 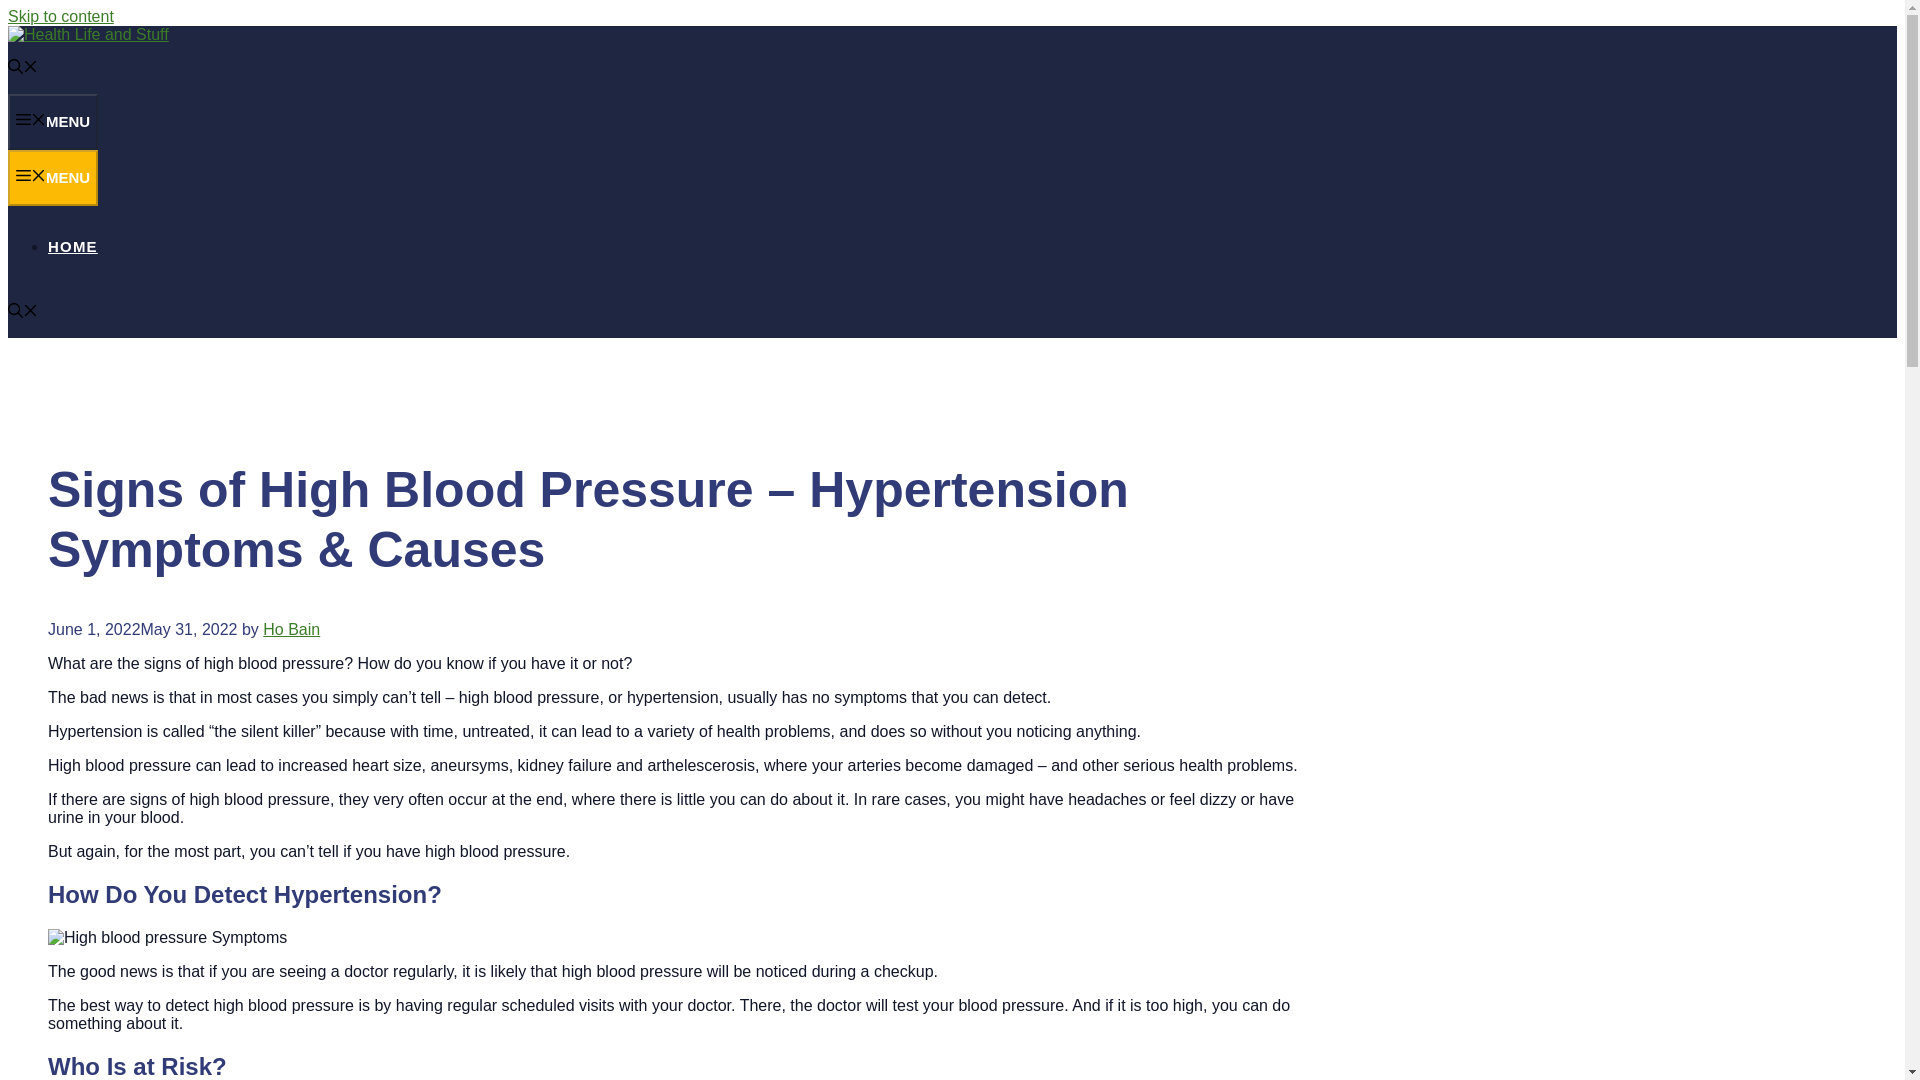 What do you see at coordinates (292, 630) in the screenshot?
I see `Ho Bain` at bounding box center [292, 630].